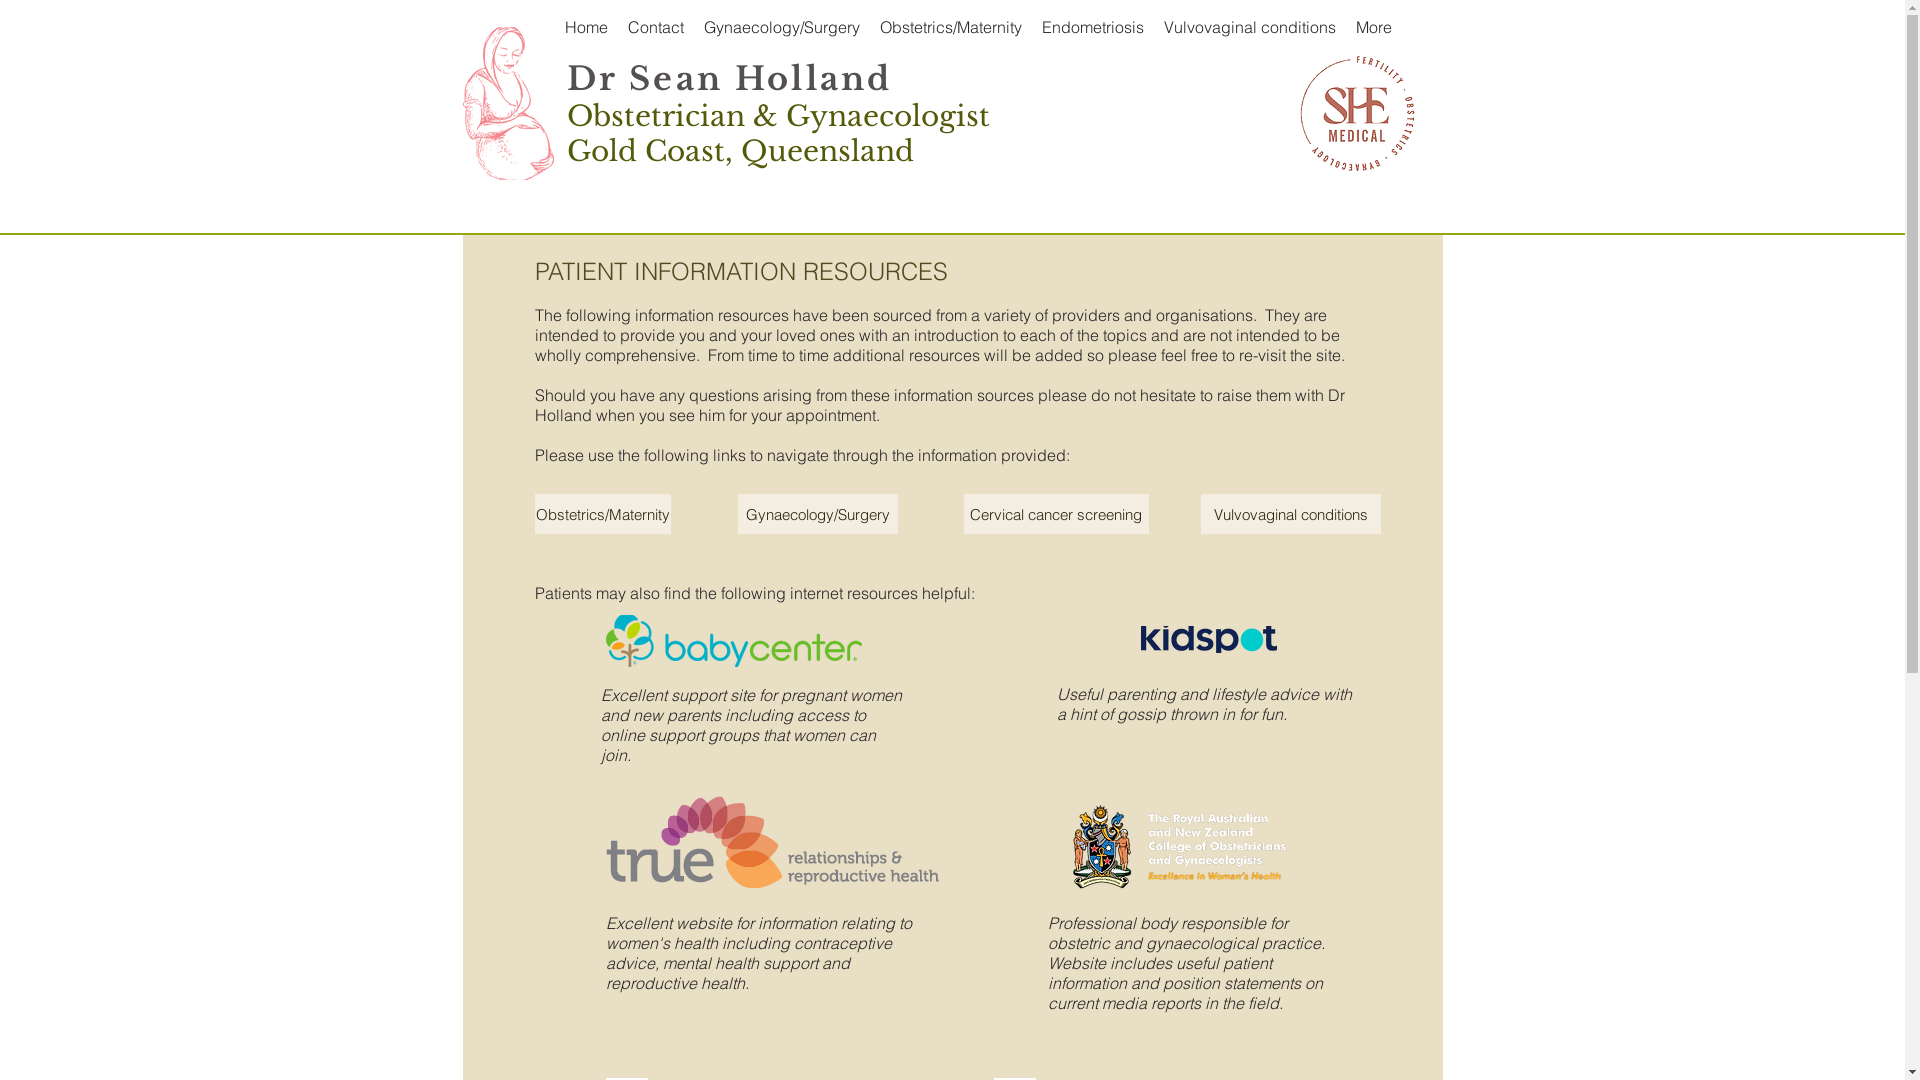 Image resolution: width=1920 pixels, height=1080 pixels. Describe the element at coordinates (602, 514) in the screenshot. I see `Obstetrics/Maternity` at that location.